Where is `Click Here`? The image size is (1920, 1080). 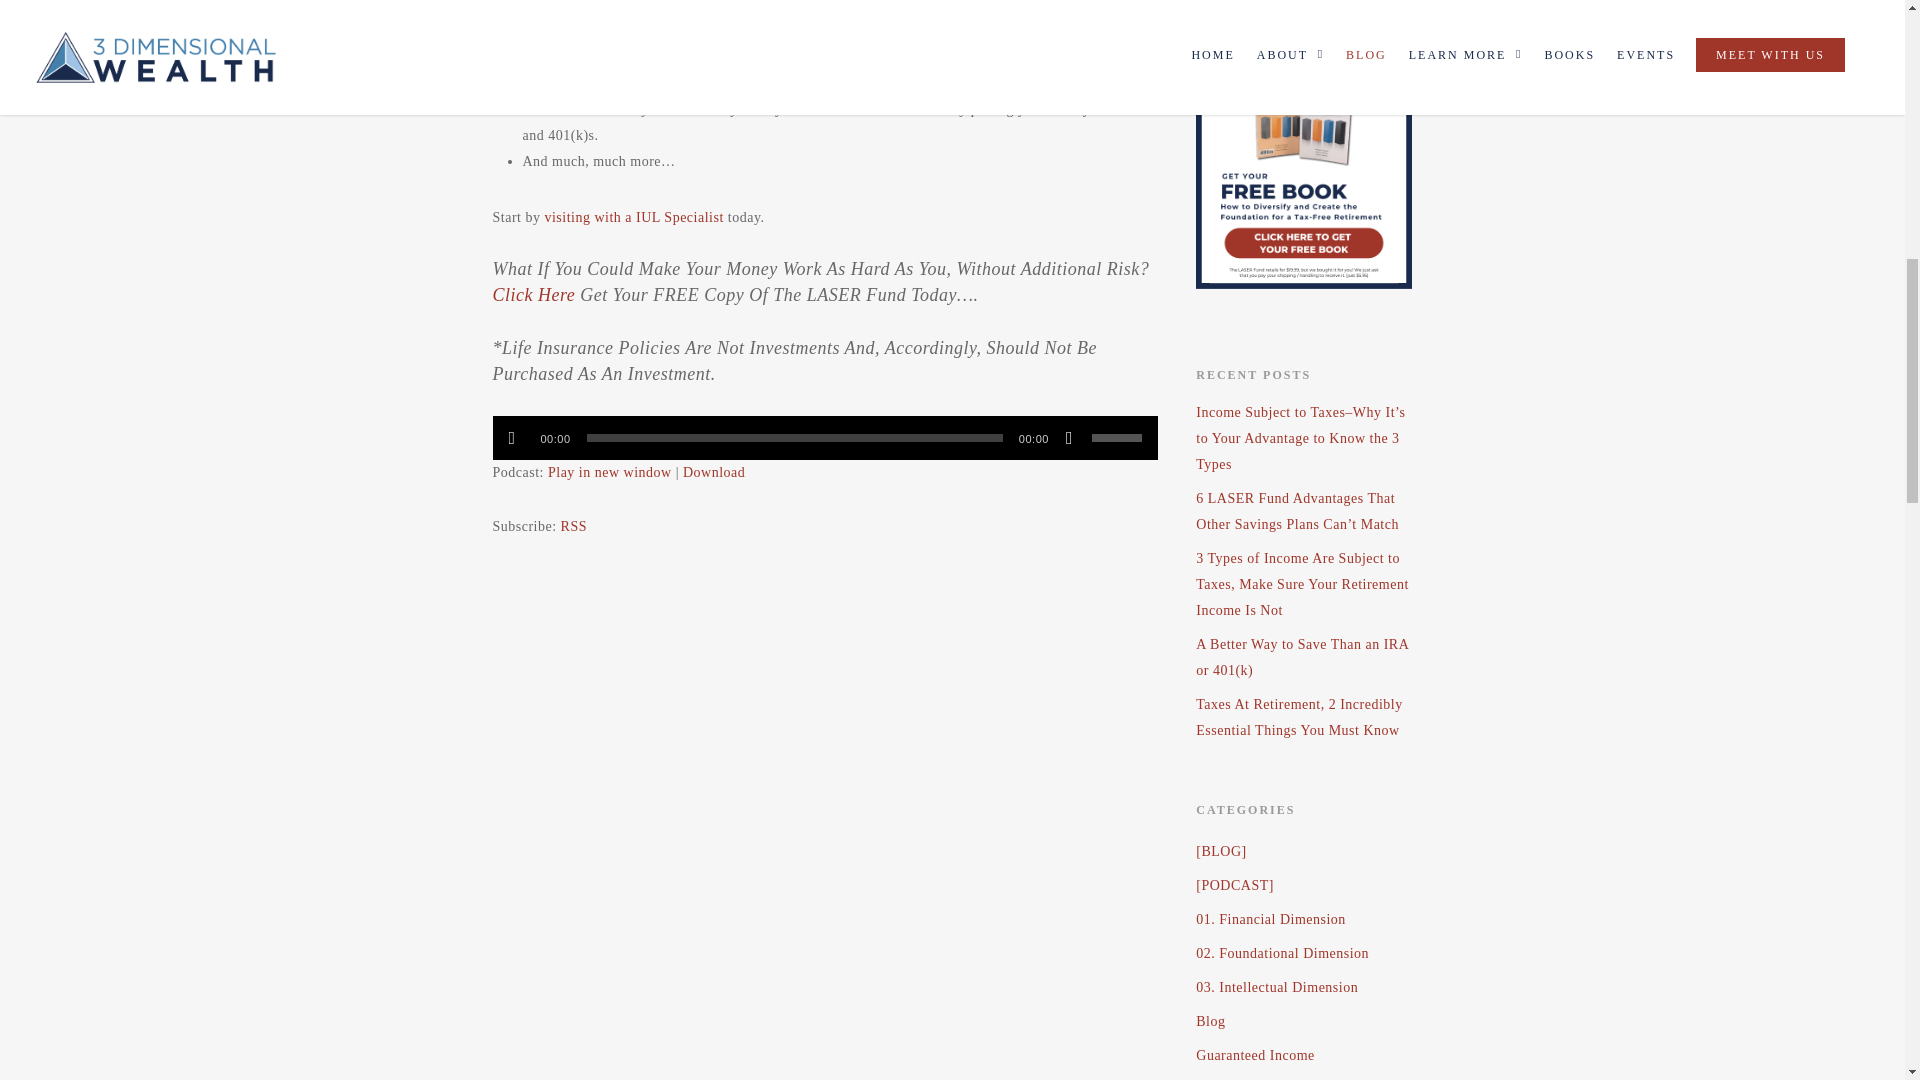
Click Here is located at coordinates (532, 294).